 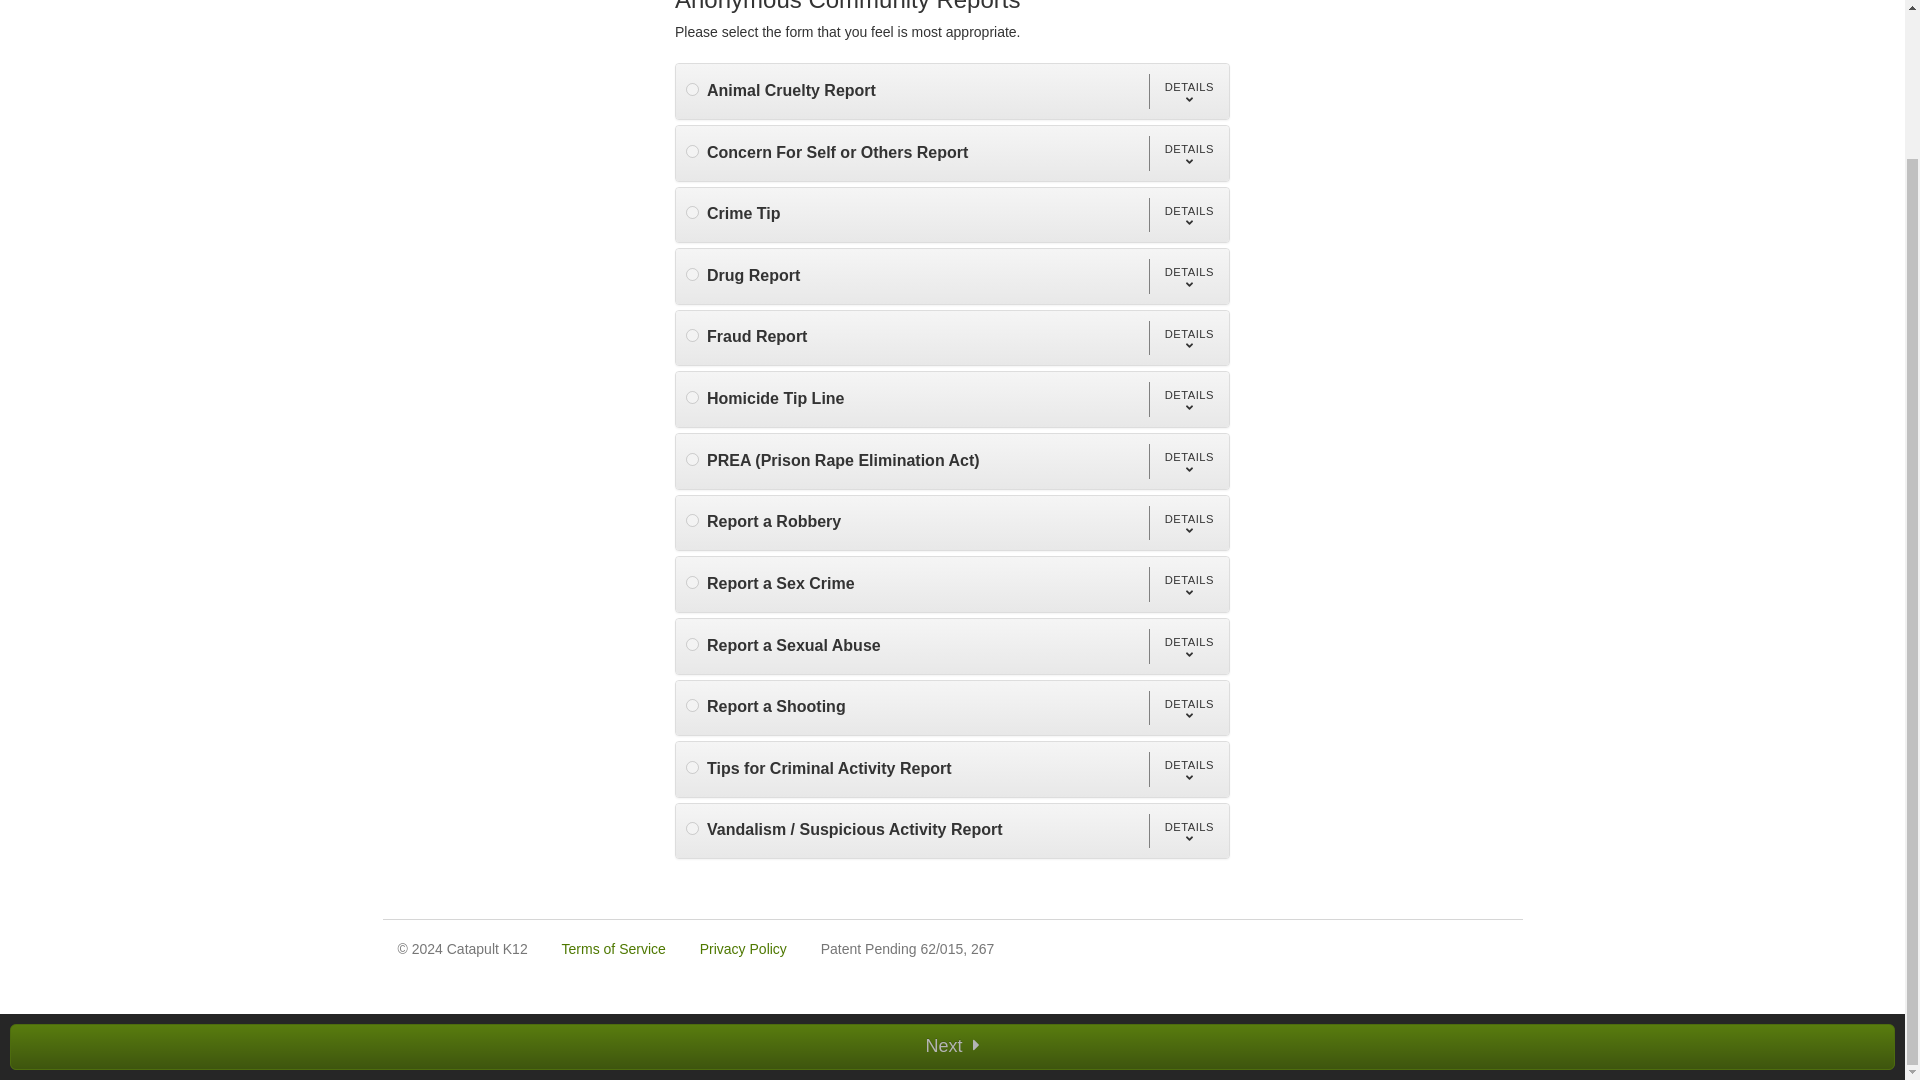 I want to click on on, so click(x=692, y=582).